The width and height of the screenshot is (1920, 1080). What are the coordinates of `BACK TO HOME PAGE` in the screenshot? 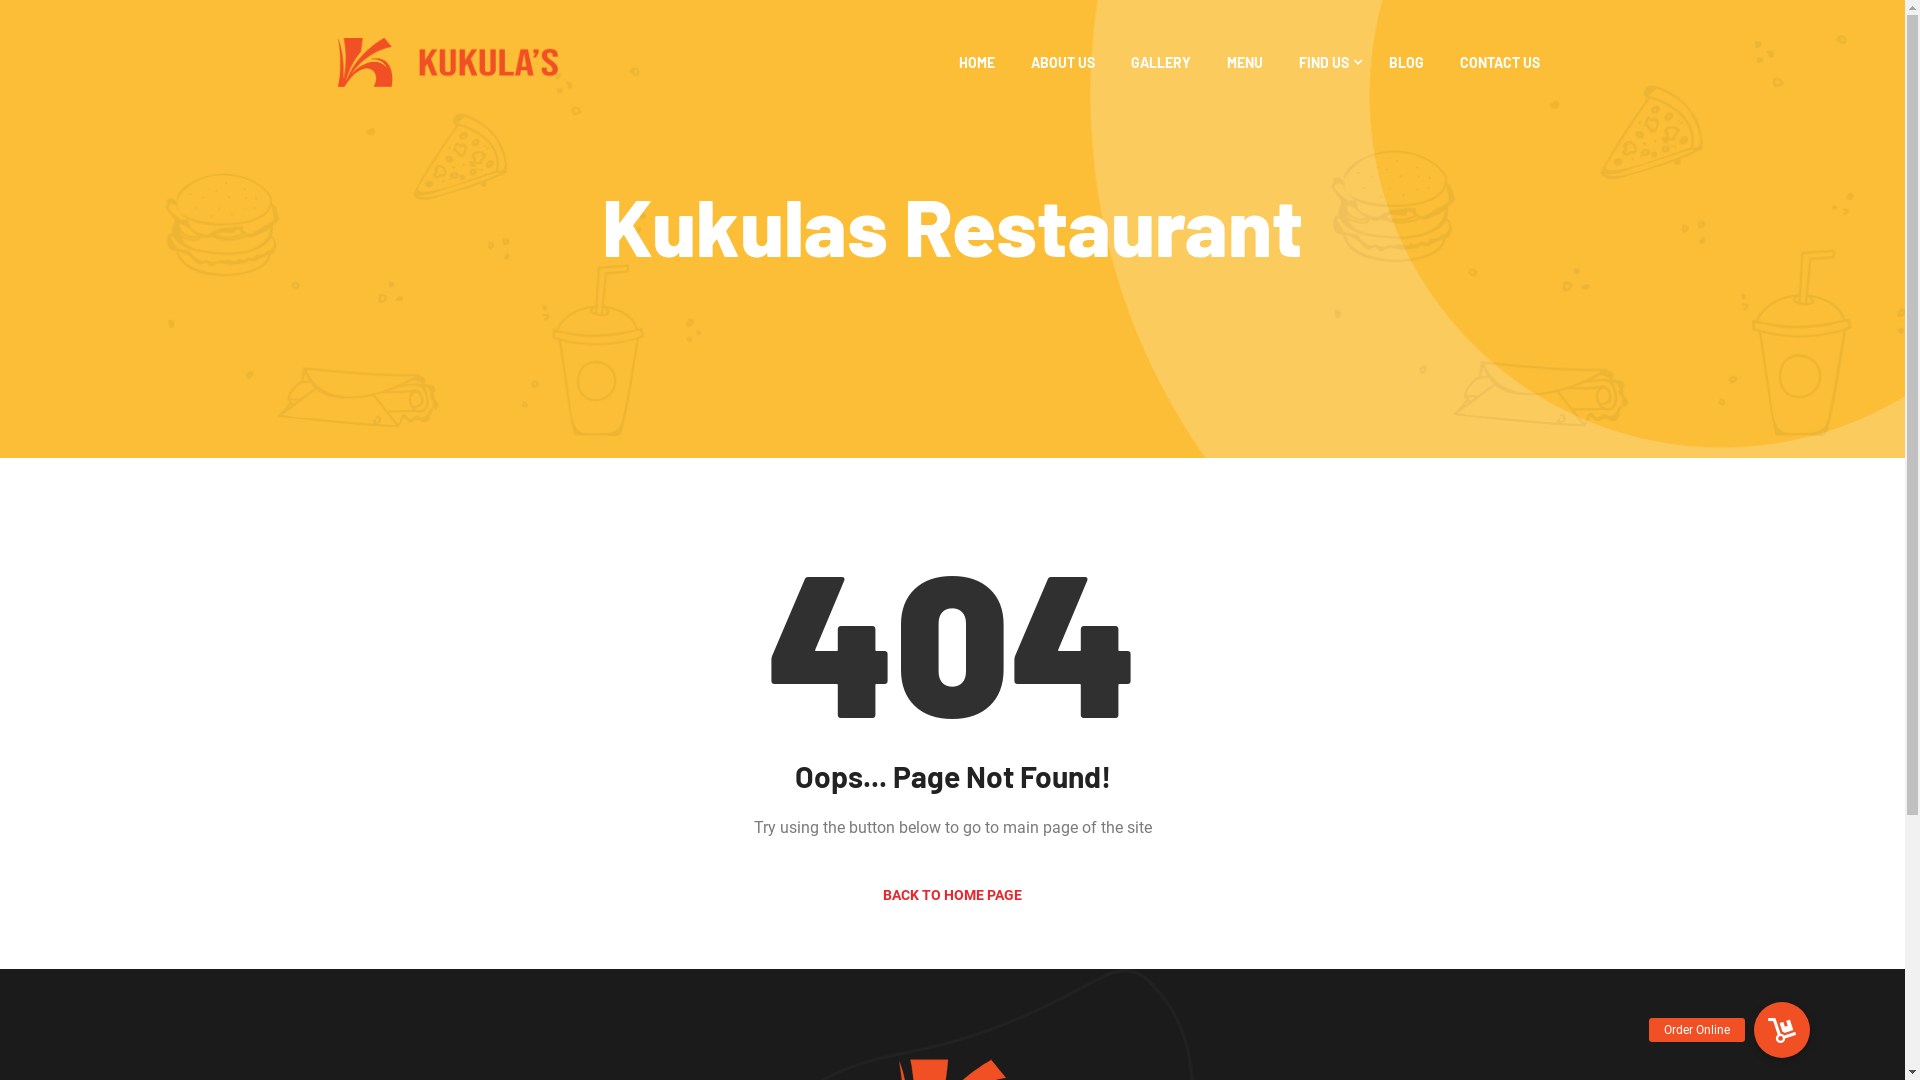 It's located at (952, 896).